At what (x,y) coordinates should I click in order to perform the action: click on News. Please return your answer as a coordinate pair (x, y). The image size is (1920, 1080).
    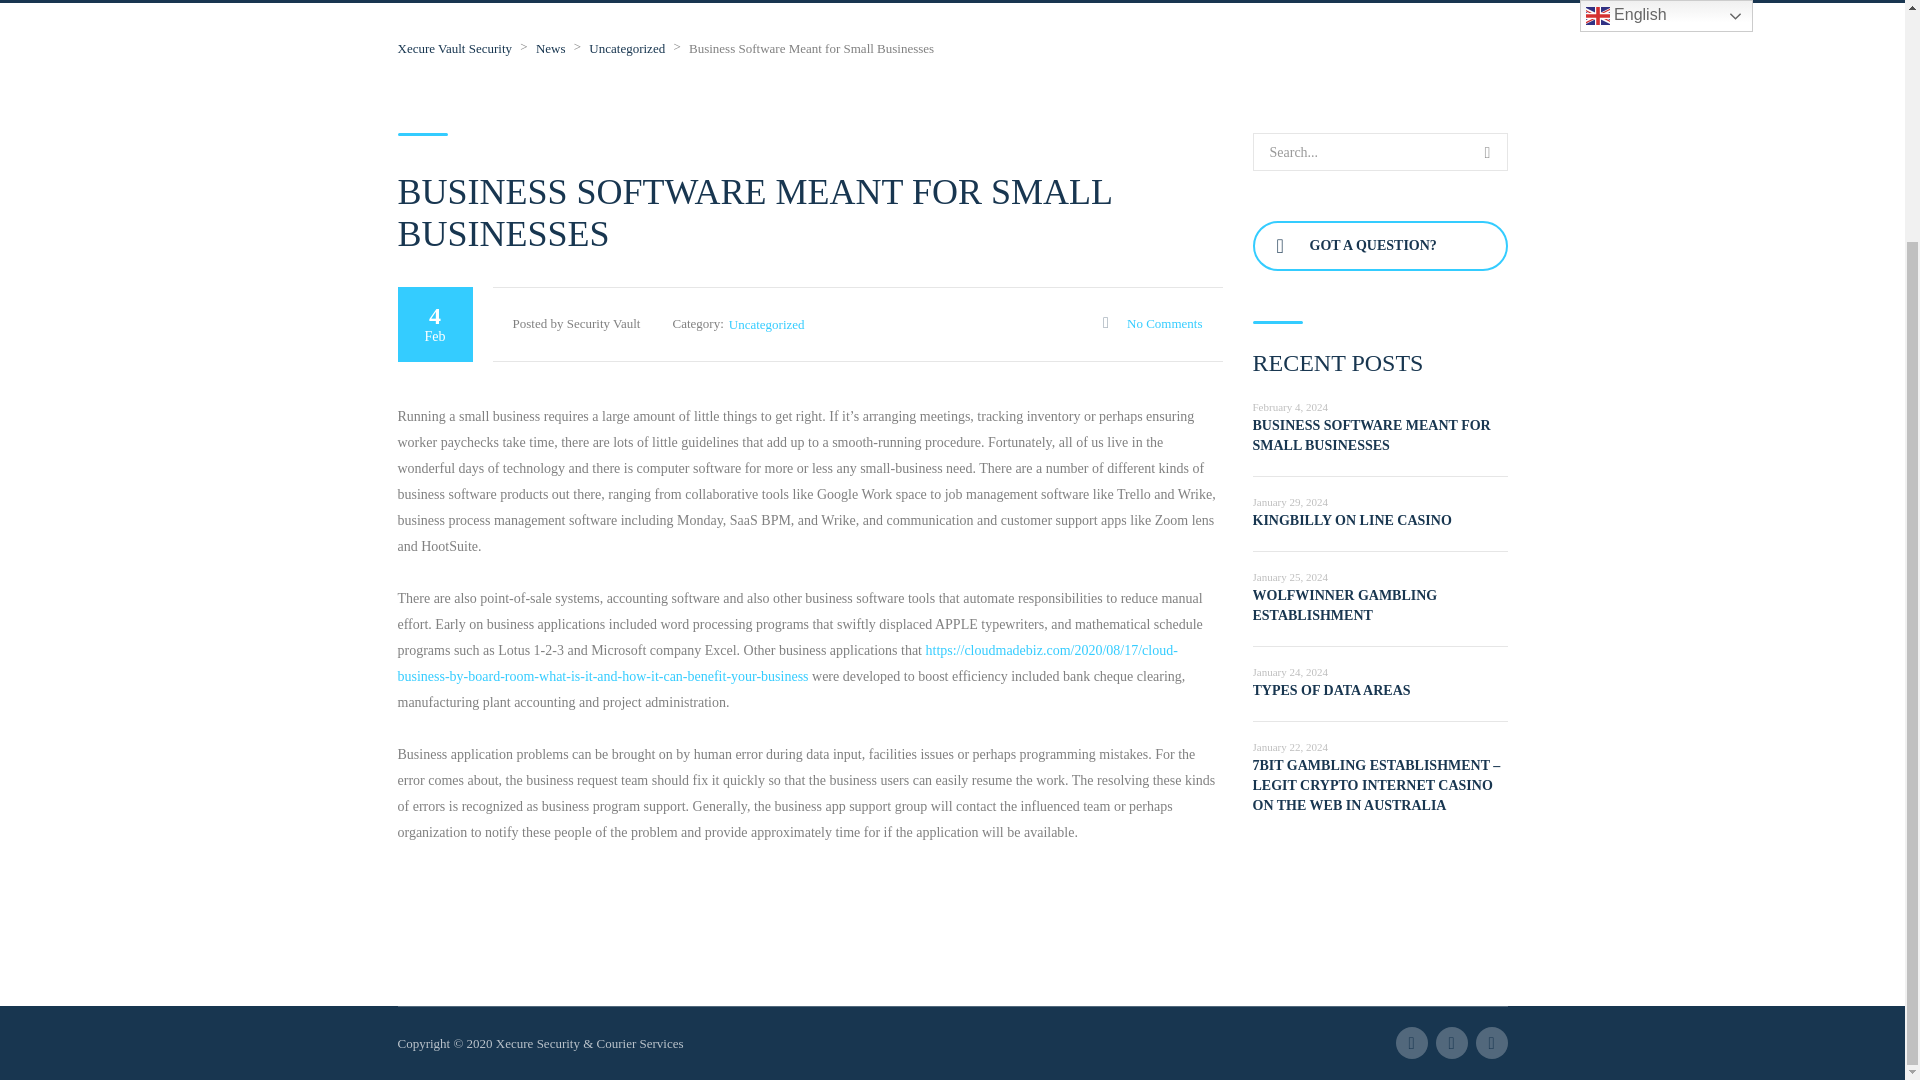
    Looking at the image, I should click on (550, 48).